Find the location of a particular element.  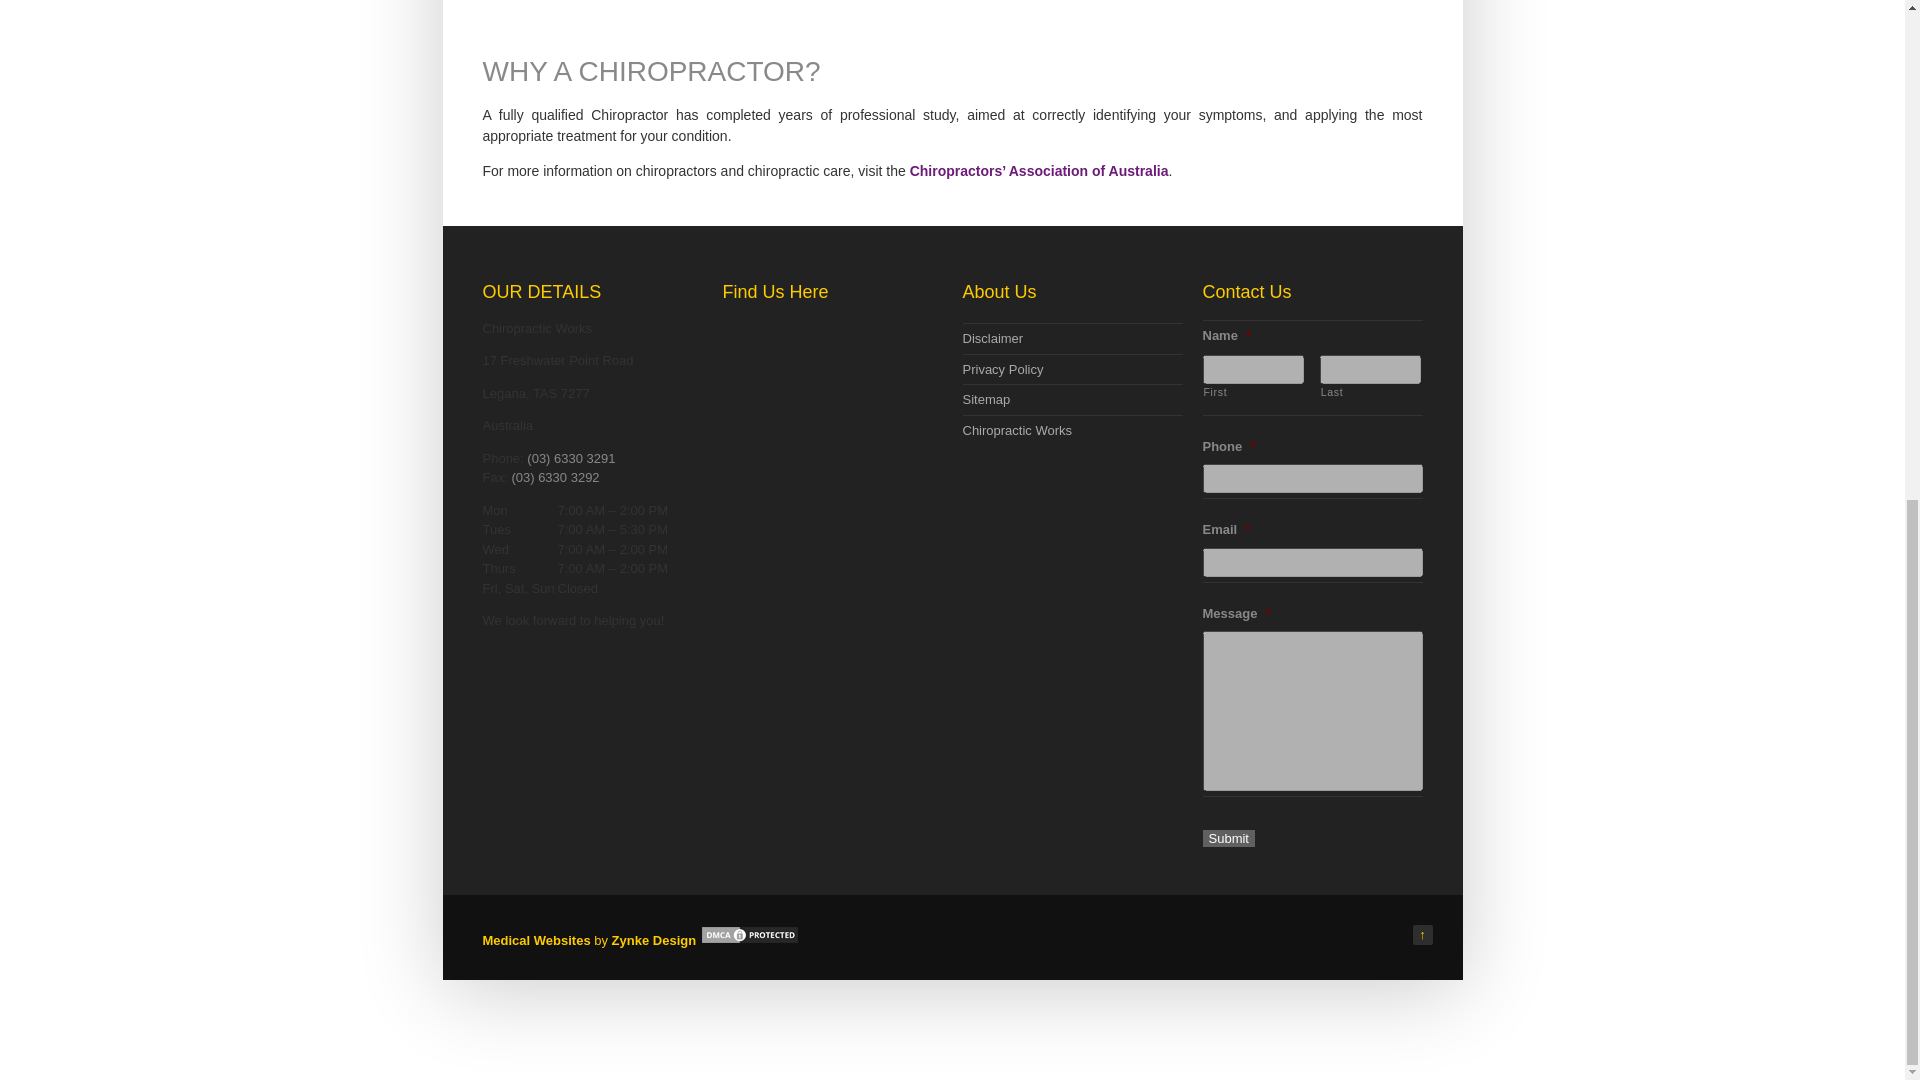

Privacy Policy is located at coordinates (1002, 368).